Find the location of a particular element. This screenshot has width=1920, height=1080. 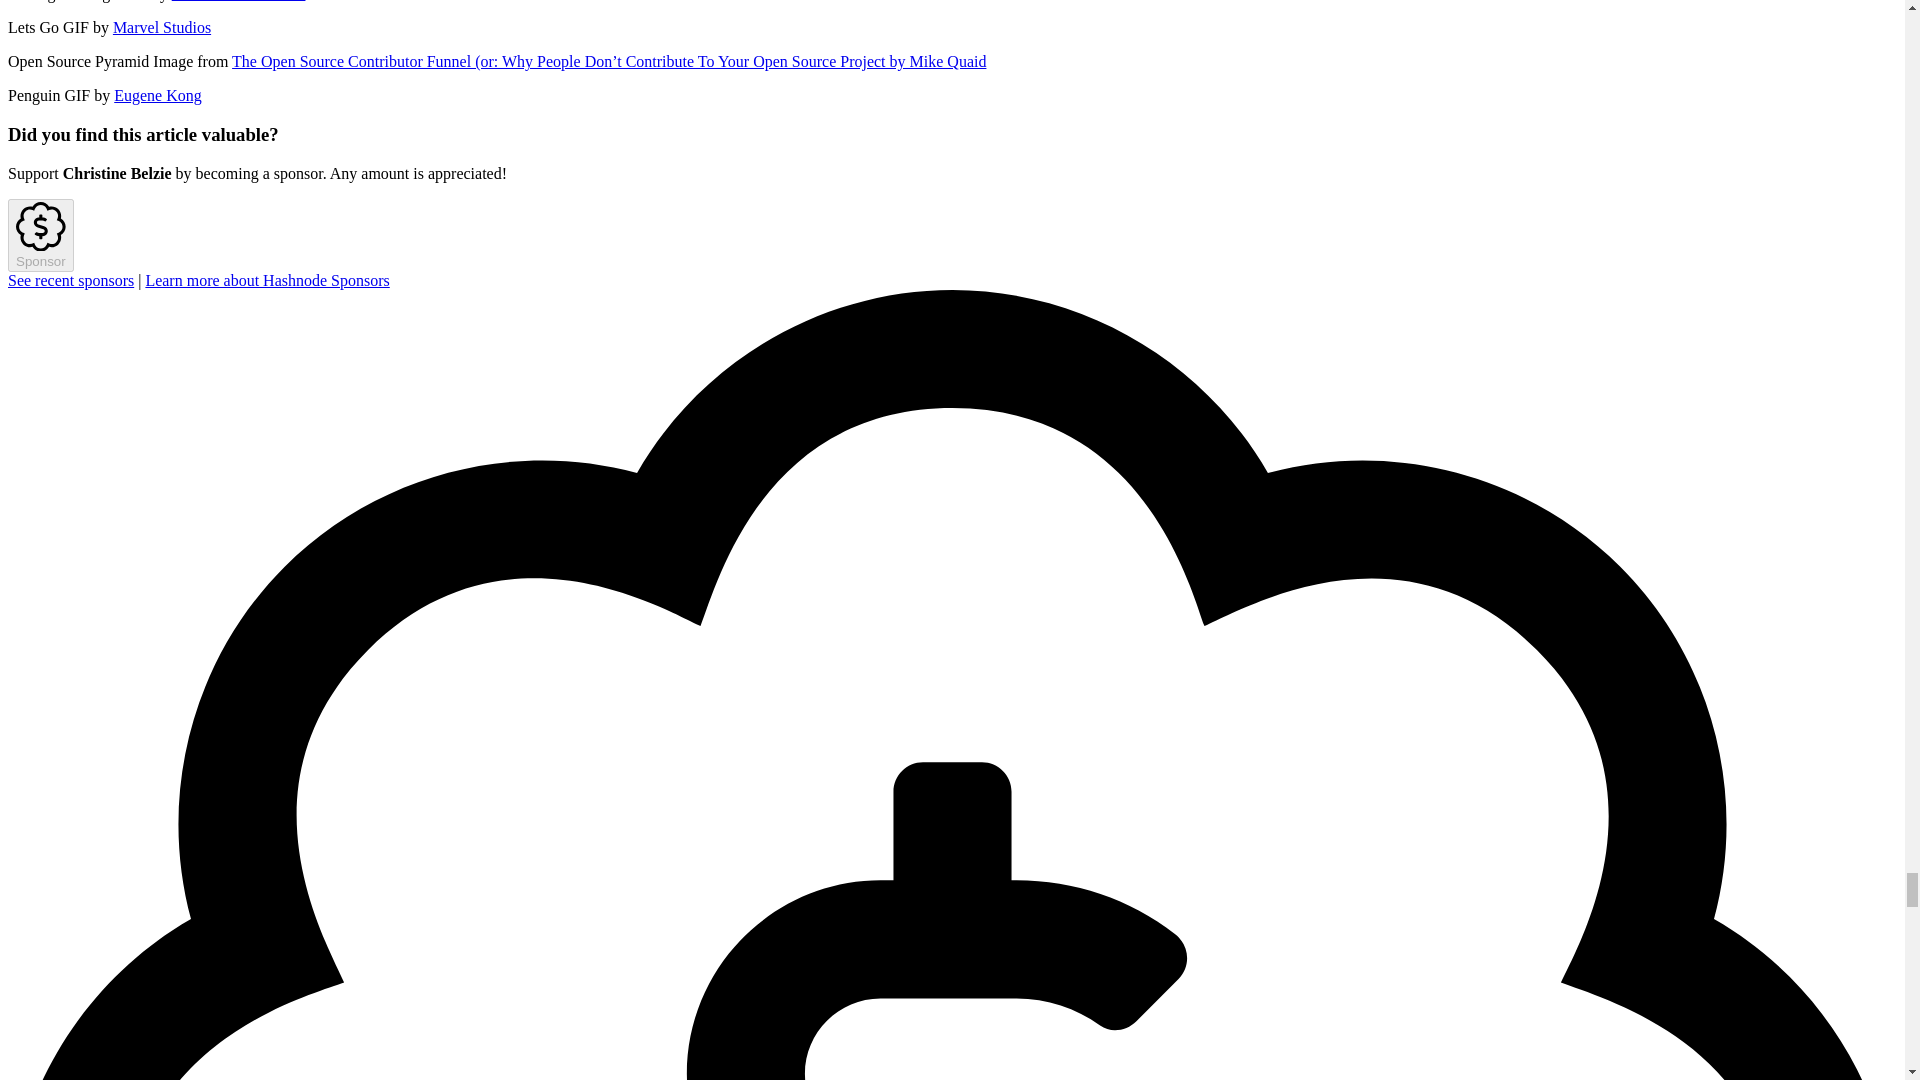

Marvel Studios is located at coordinates (162, 27).